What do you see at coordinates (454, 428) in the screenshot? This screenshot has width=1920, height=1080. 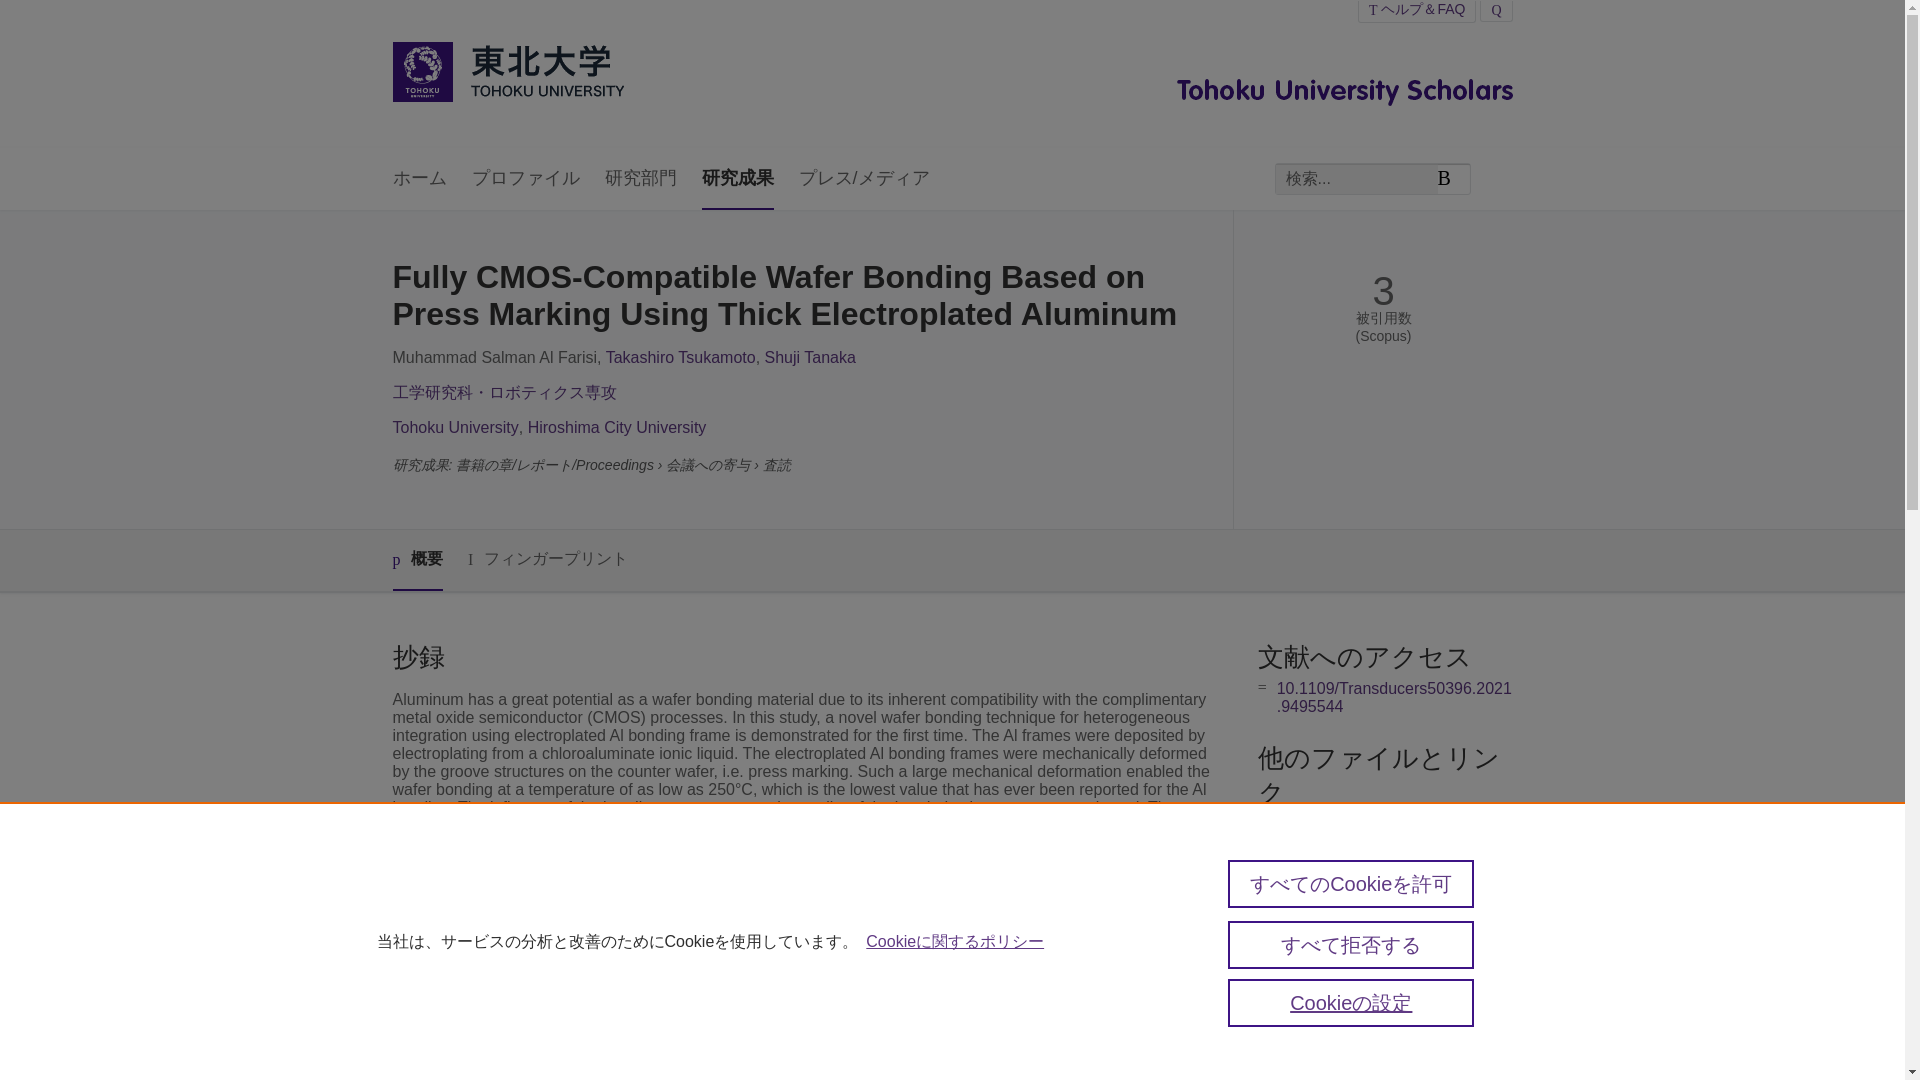 I see `Tohoku University` at bounding box center [454, 428].